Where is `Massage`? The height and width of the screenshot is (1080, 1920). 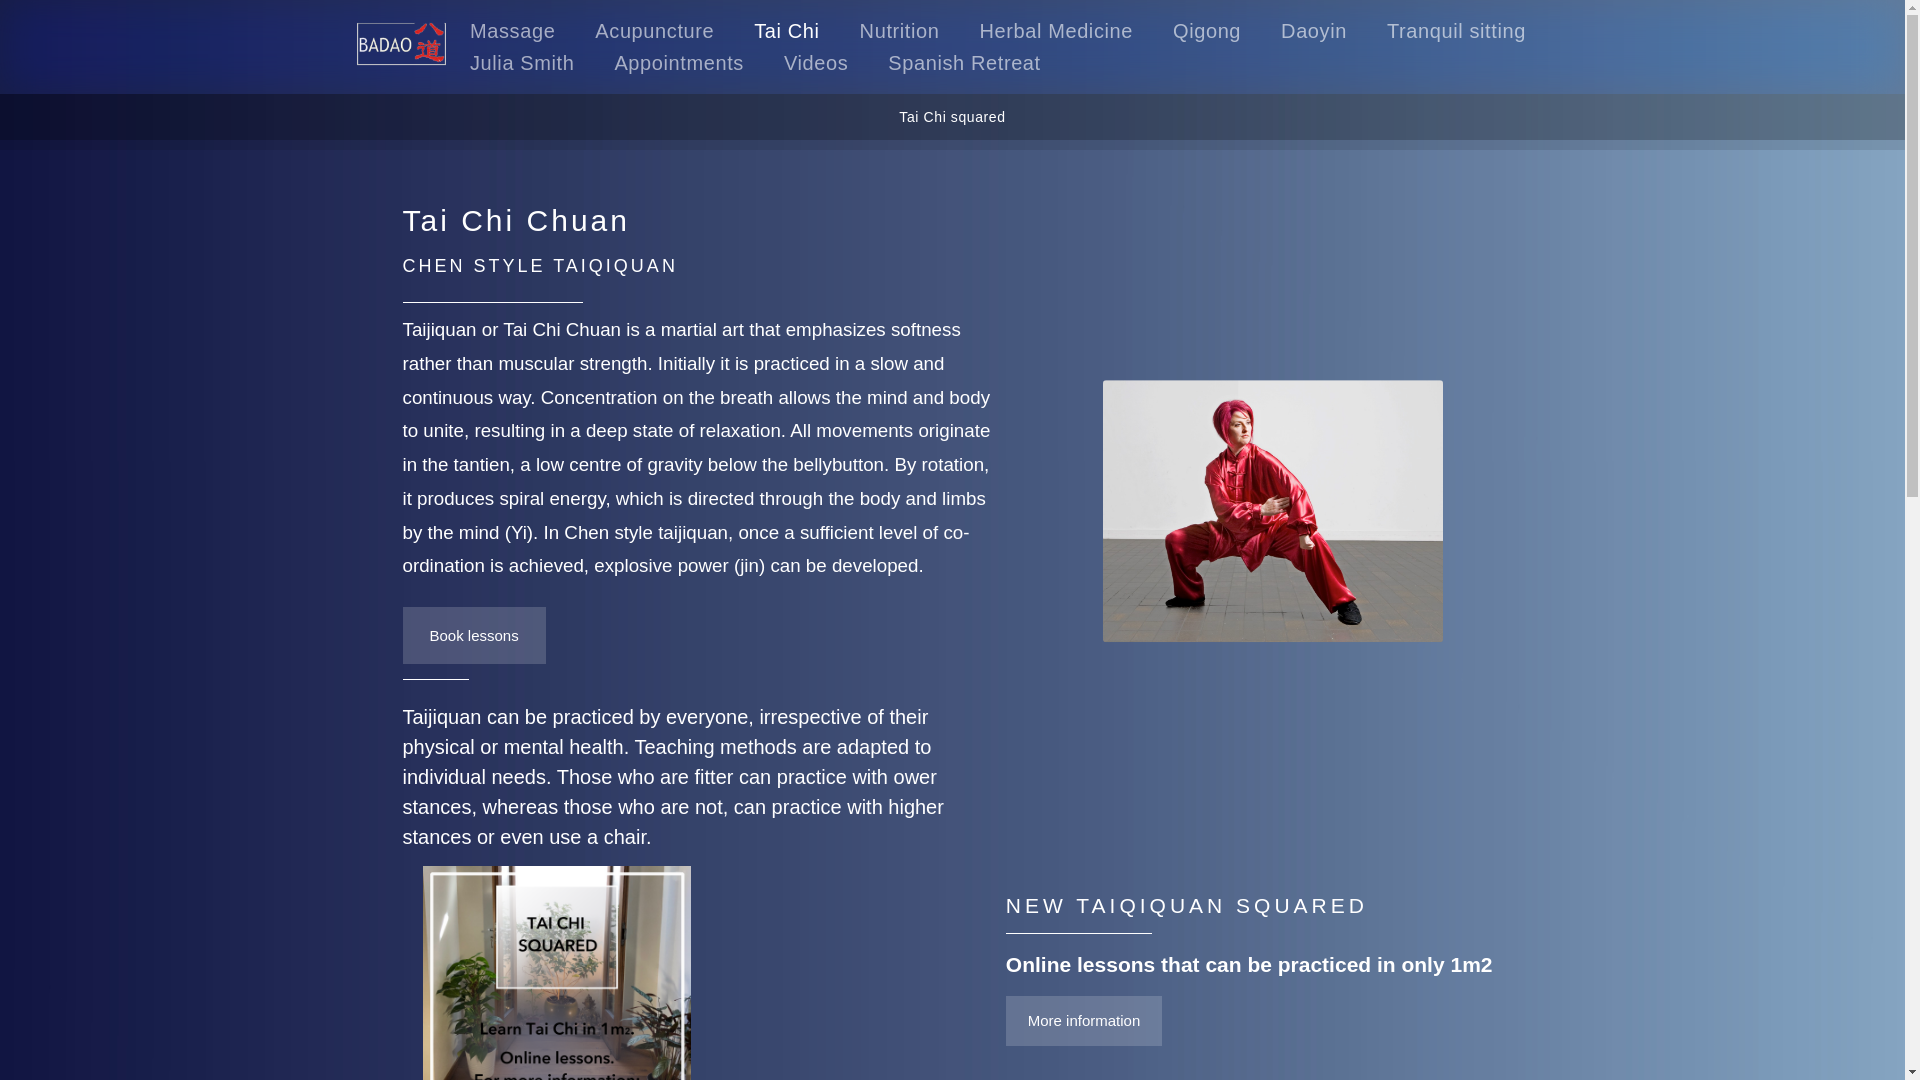 Massage is located at coordinates (512, 31).